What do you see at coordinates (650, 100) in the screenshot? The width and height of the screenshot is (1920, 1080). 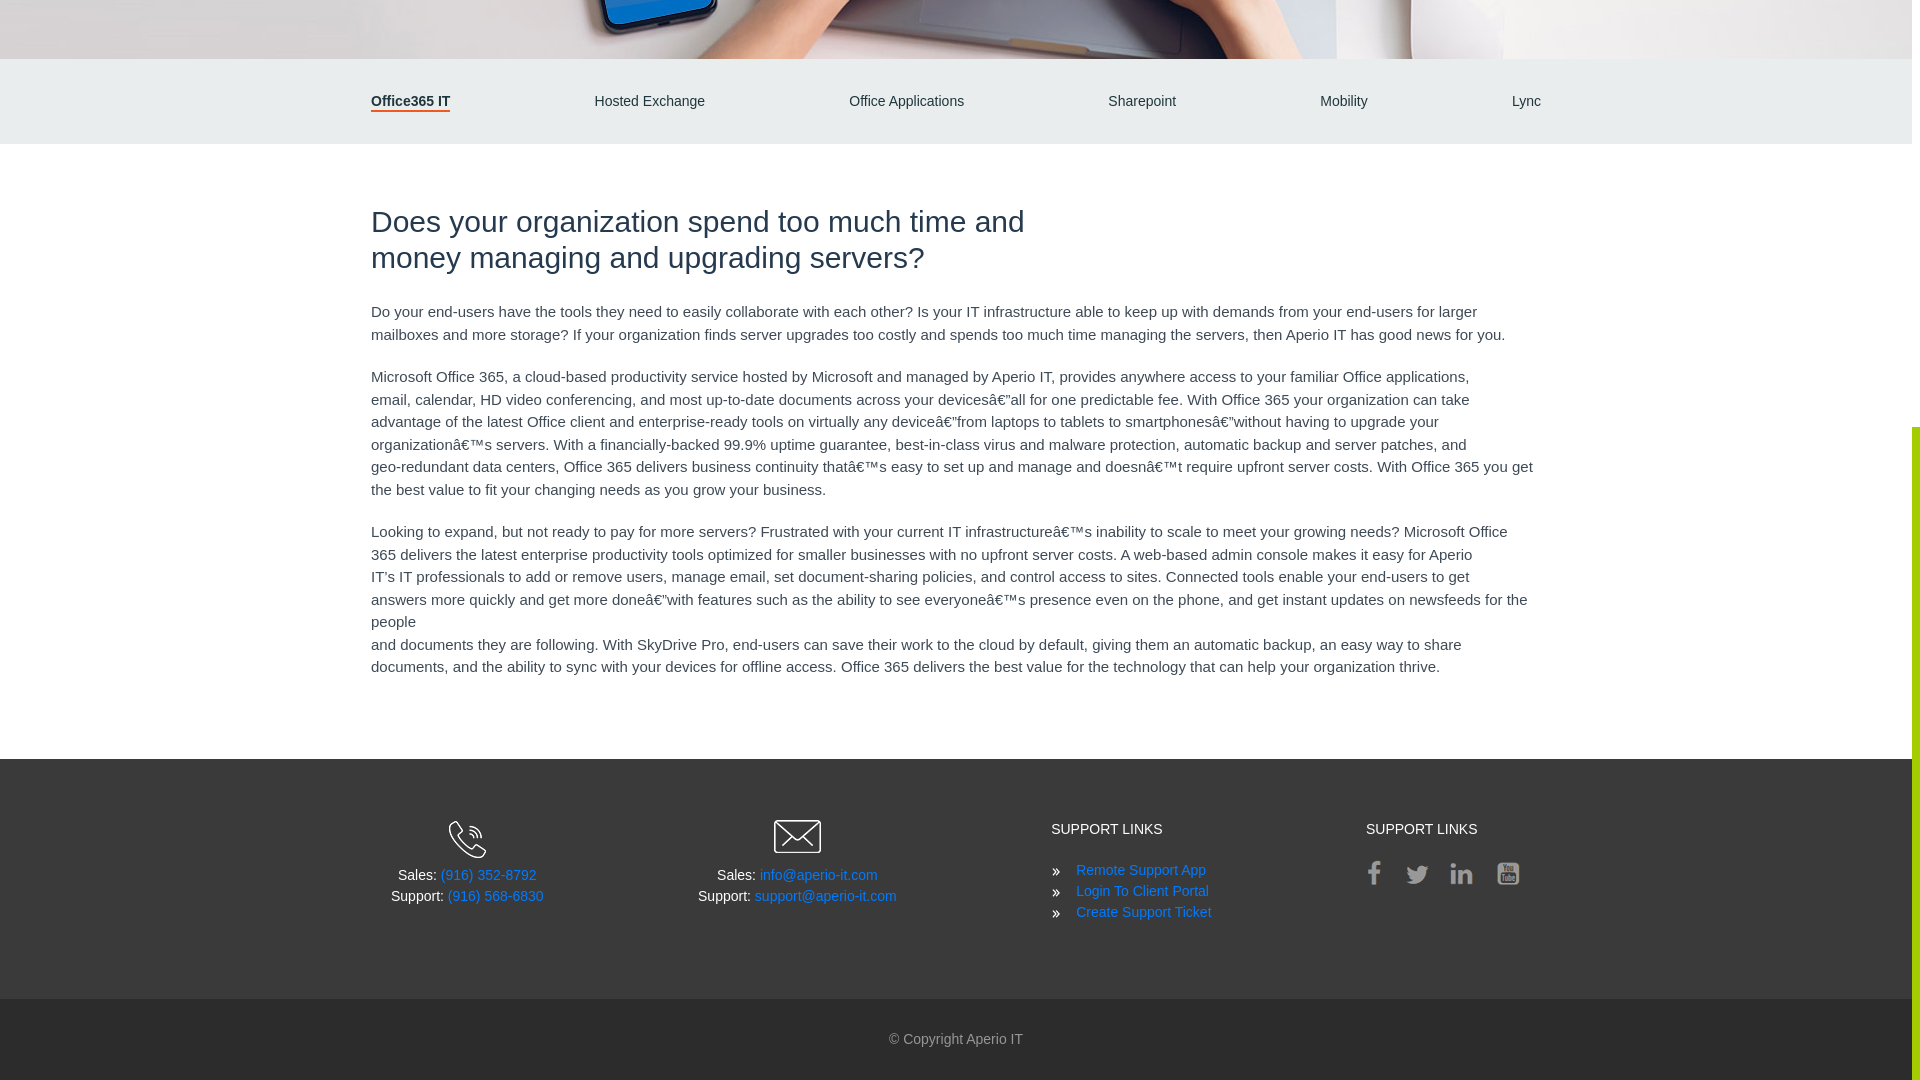 I see `Hosted Exchange` at bounding box center [650, 100].